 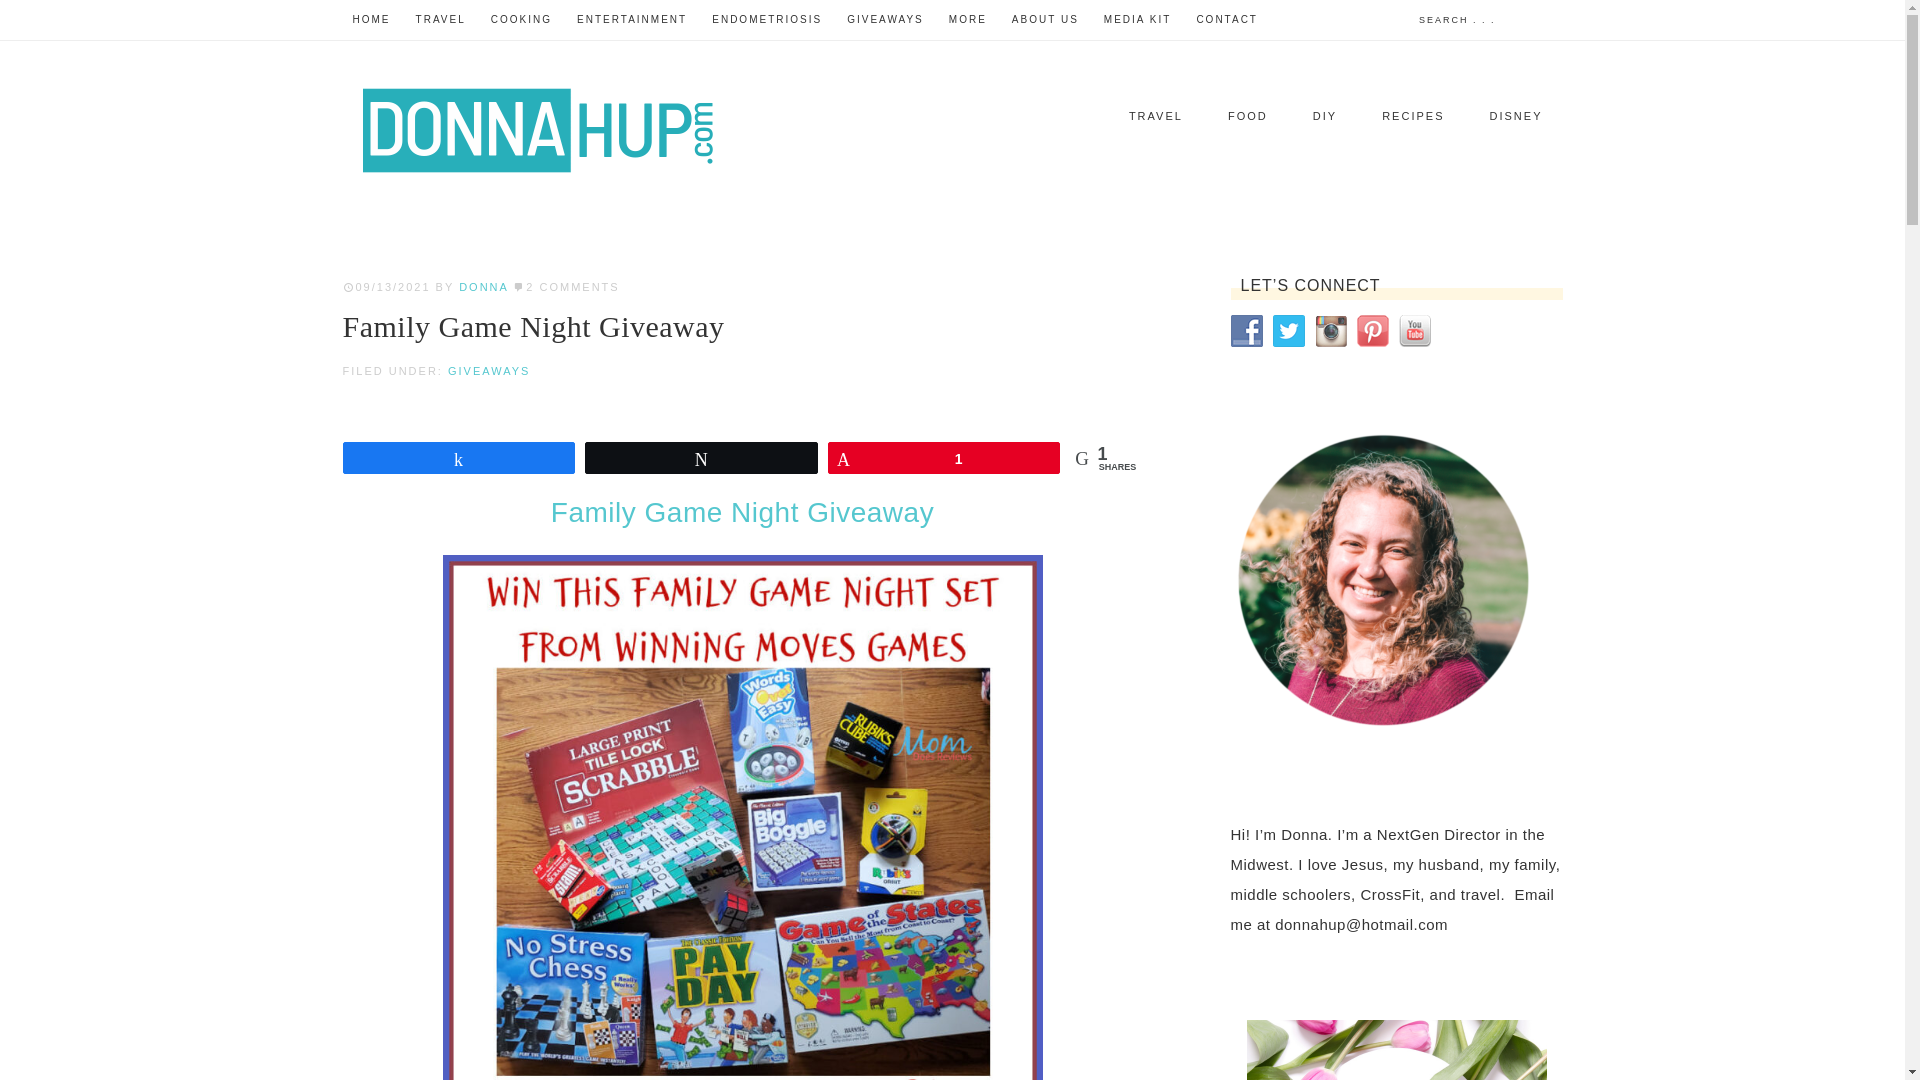 I want to click on COOKING, so click(x=522, y=20).